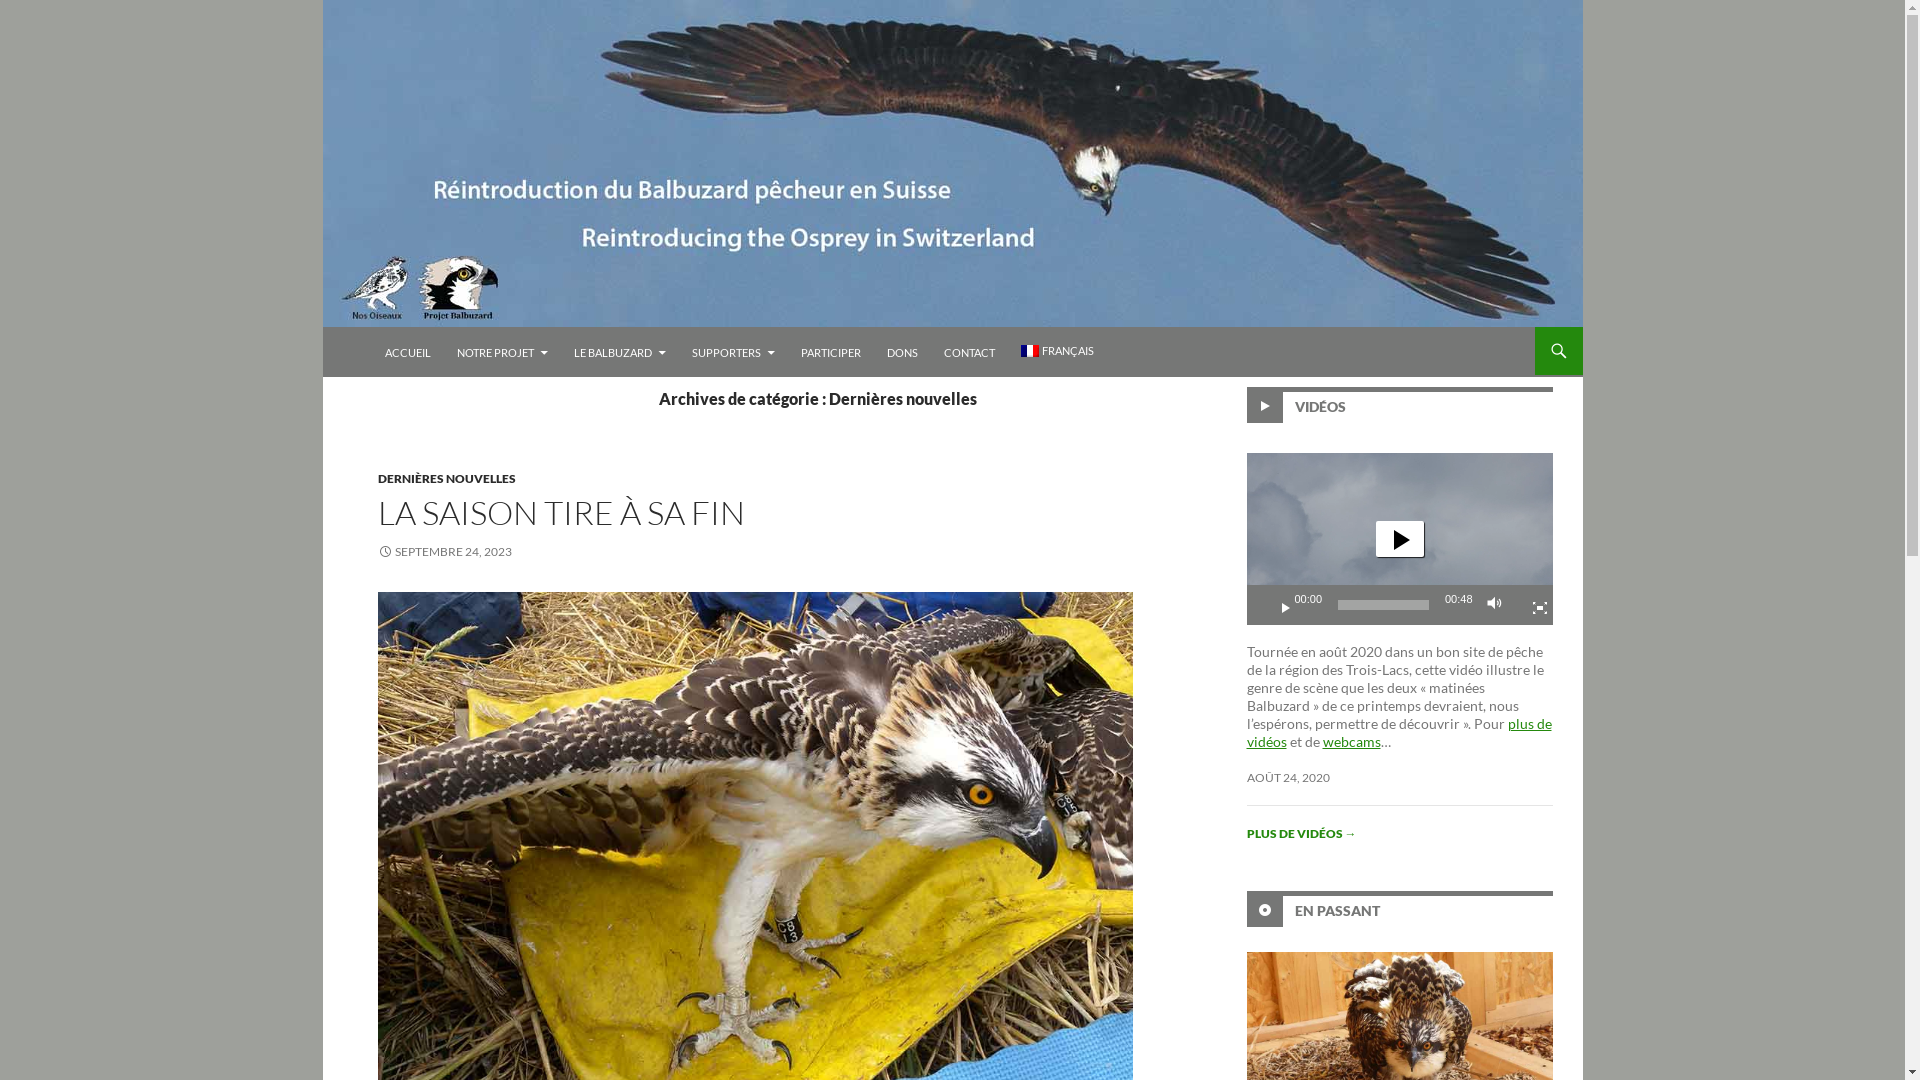 Image resolution: width=1920 pixels, height=1080 pixels. I want to click on CONTACT, so click(970, 353).